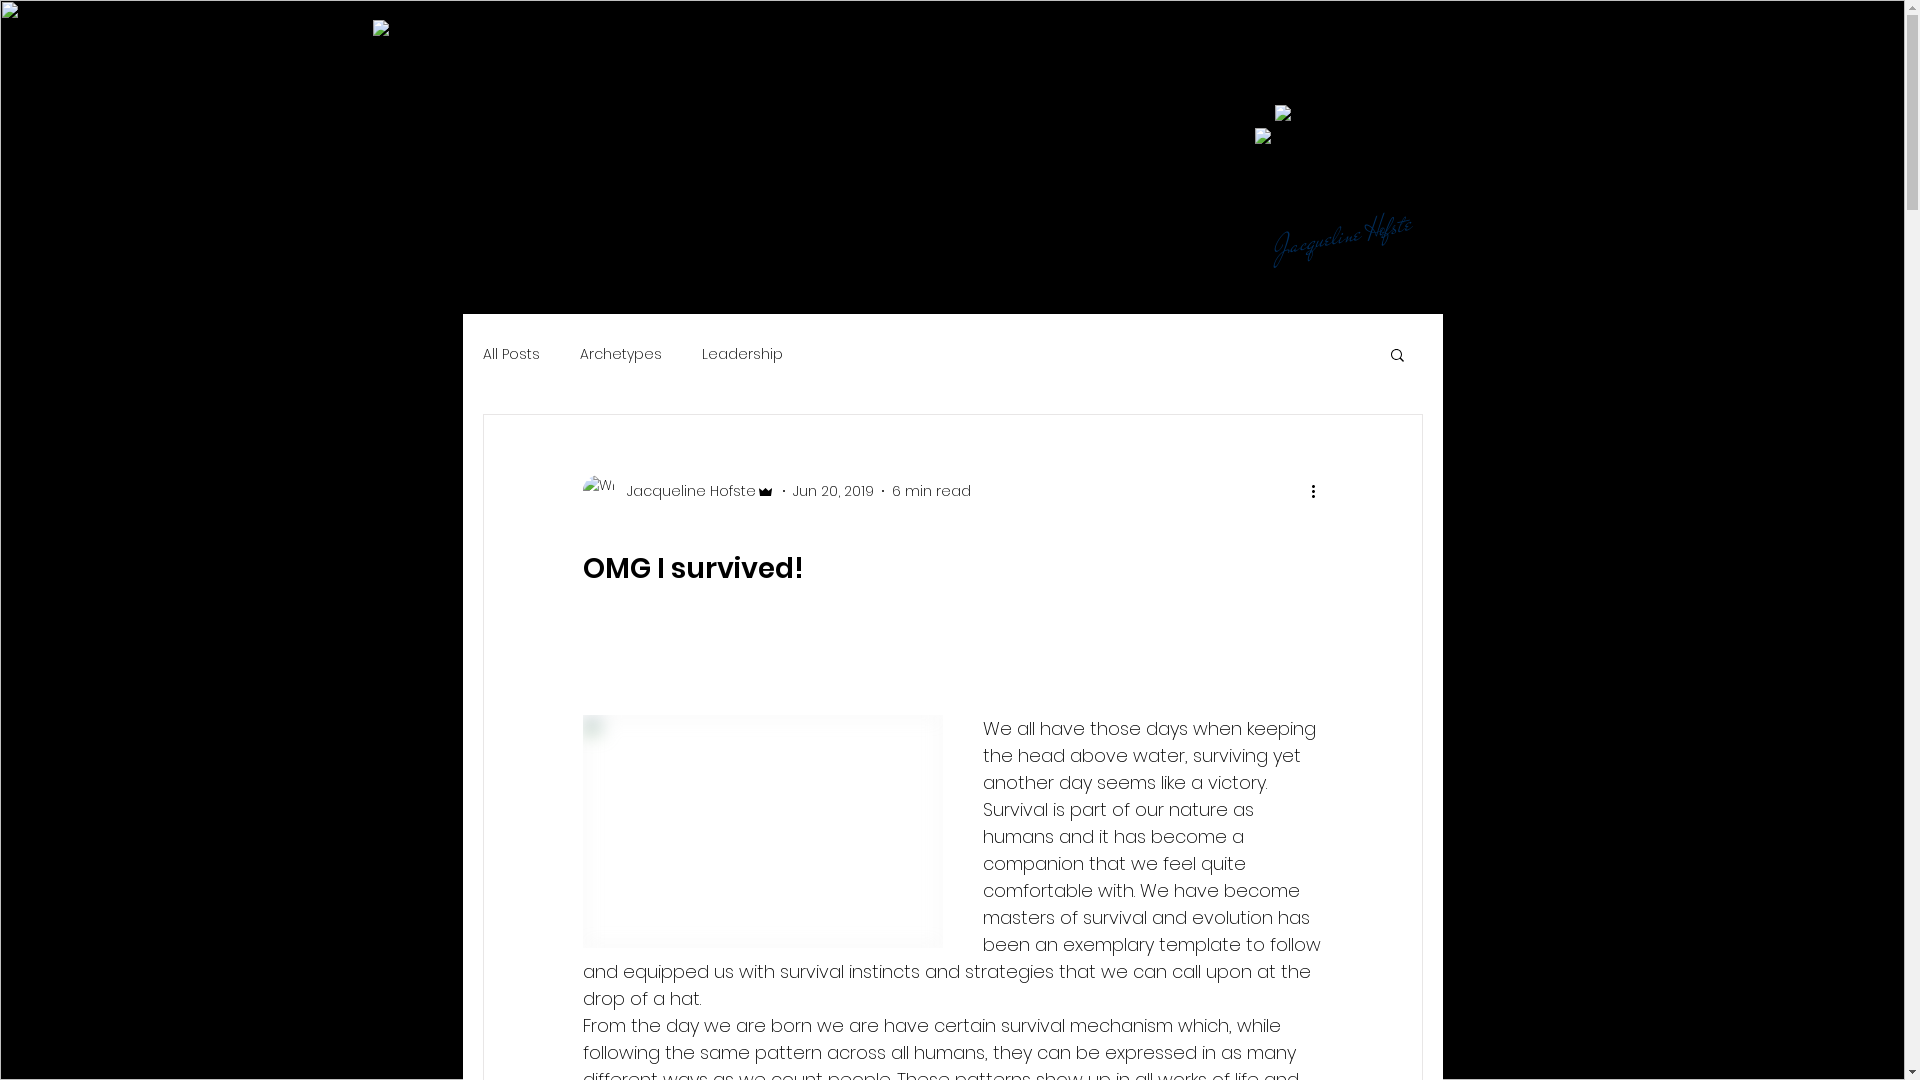 This screenshot has width=1920, height=1080. Describe the element at coordinates (621, 354) in the screenshot. I see `Archetypes` at that location.